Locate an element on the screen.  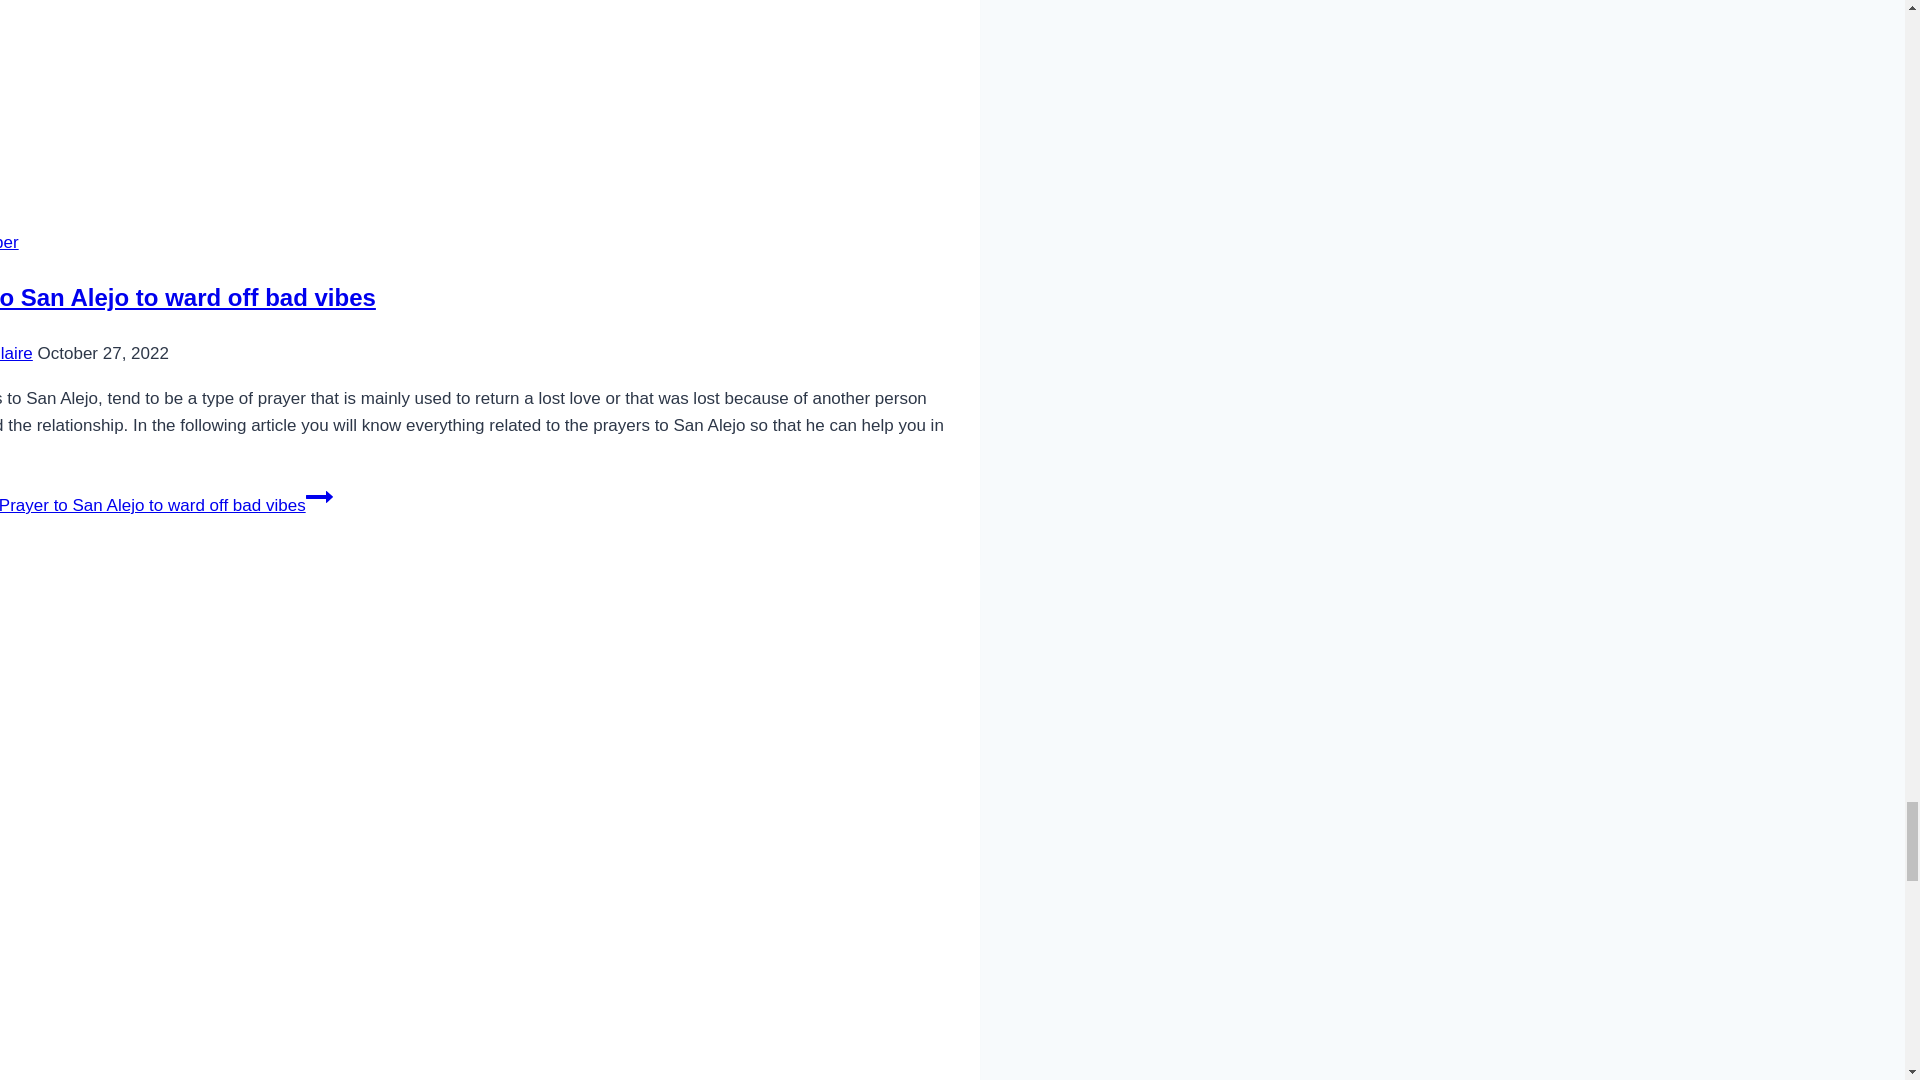
Angel Number is located at coordinates (10, 242).